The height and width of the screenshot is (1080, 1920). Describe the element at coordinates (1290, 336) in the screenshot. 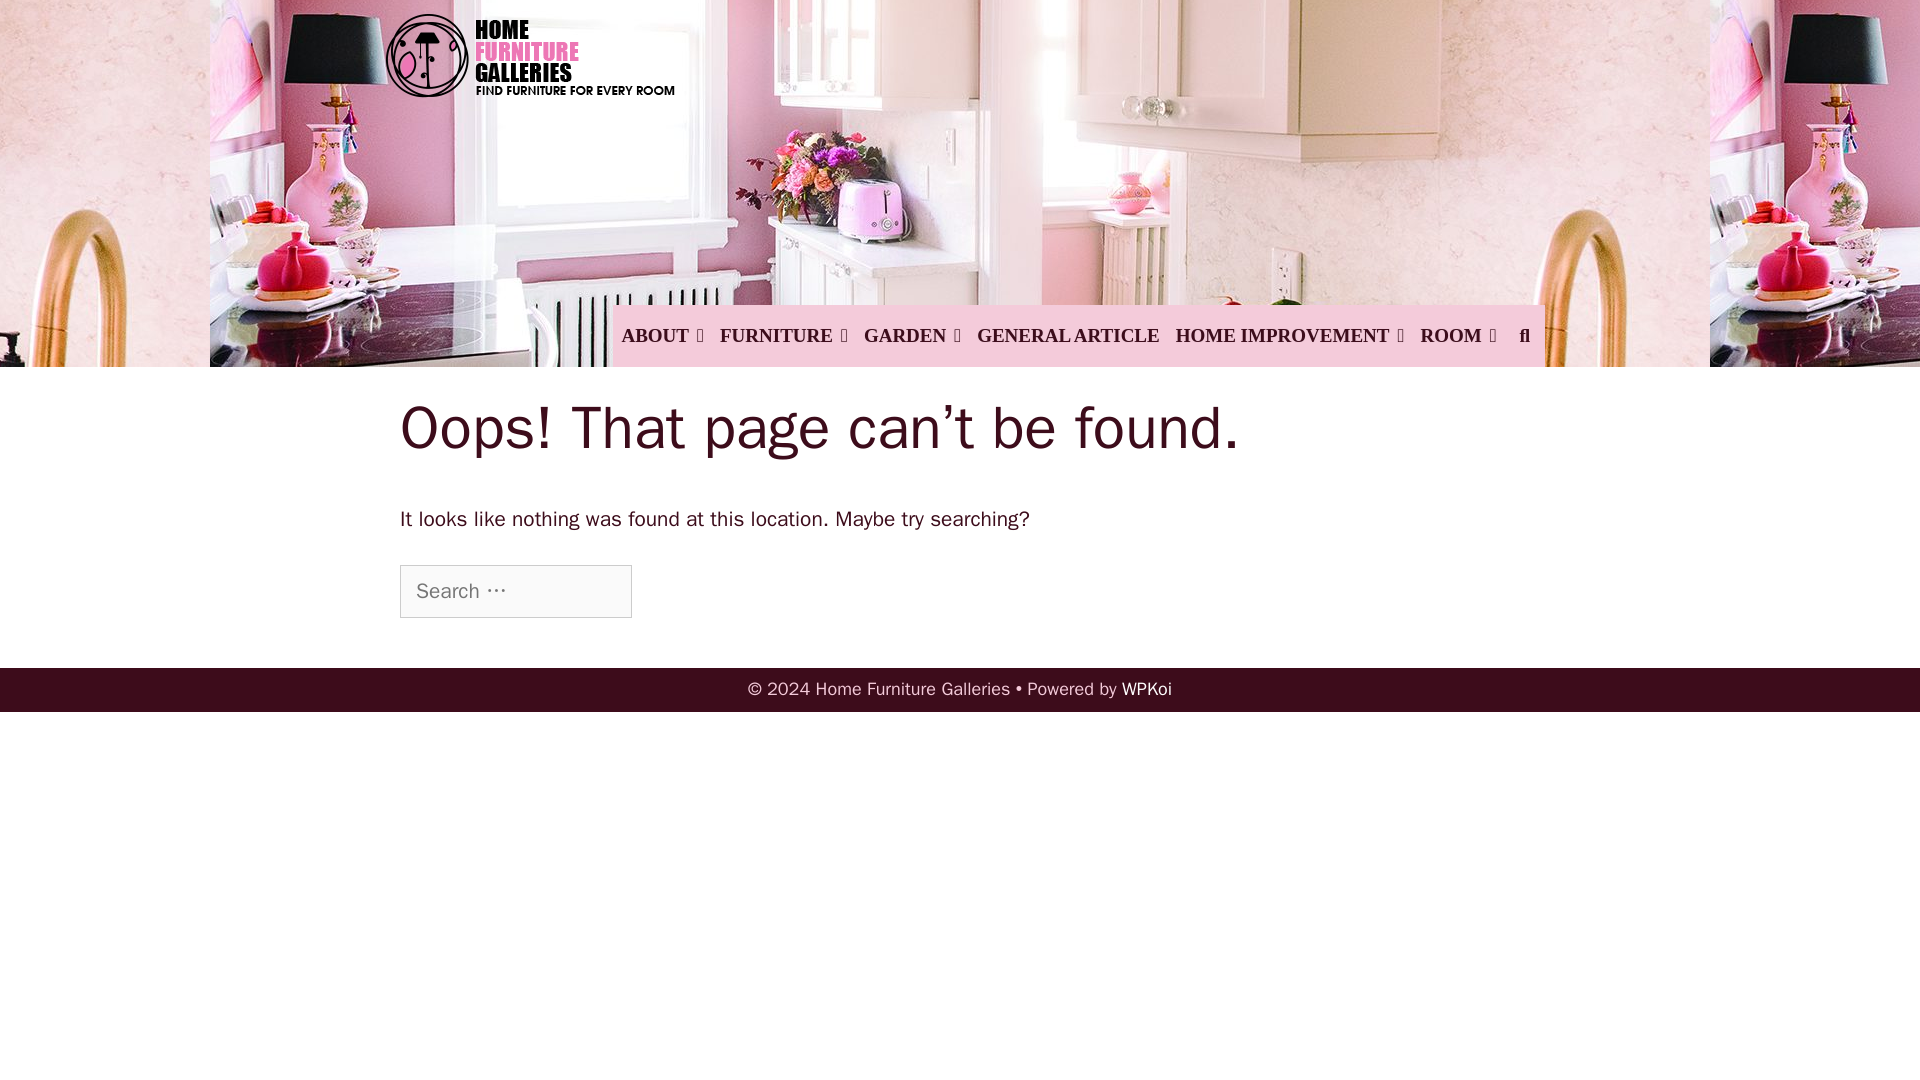

I see `HOME IMPROVEMENT` at that location.